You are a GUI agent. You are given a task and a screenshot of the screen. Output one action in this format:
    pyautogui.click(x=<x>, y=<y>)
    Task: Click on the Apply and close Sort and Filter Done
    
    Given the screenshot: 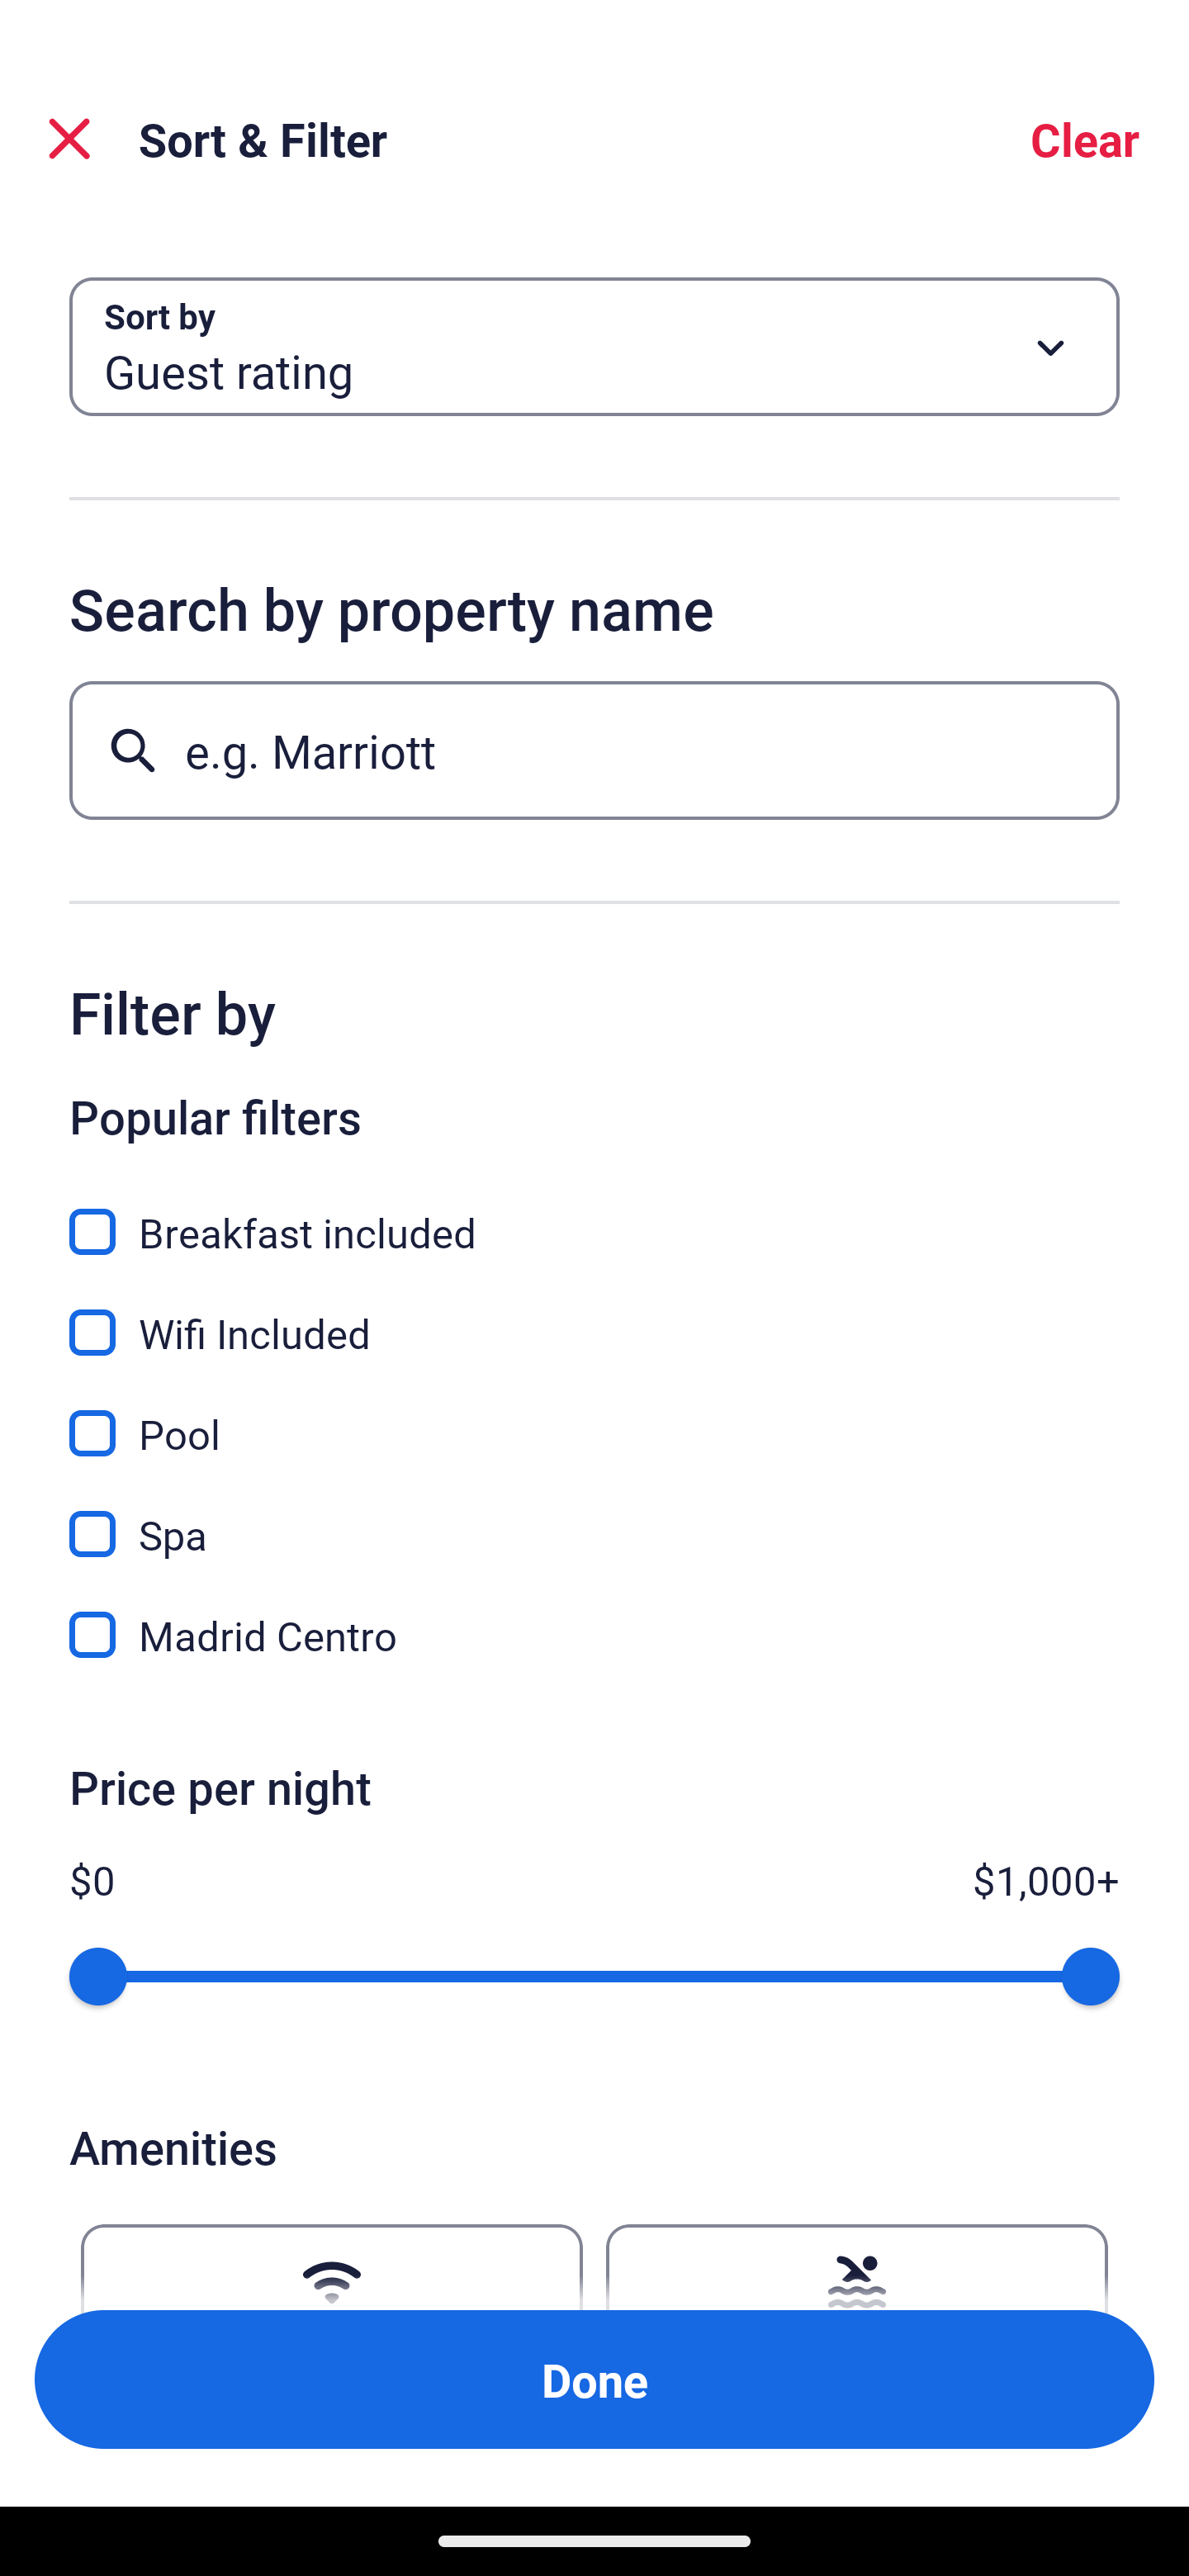 What is the action you would take?
    pyautogui.click(x=594, y=2379)
    